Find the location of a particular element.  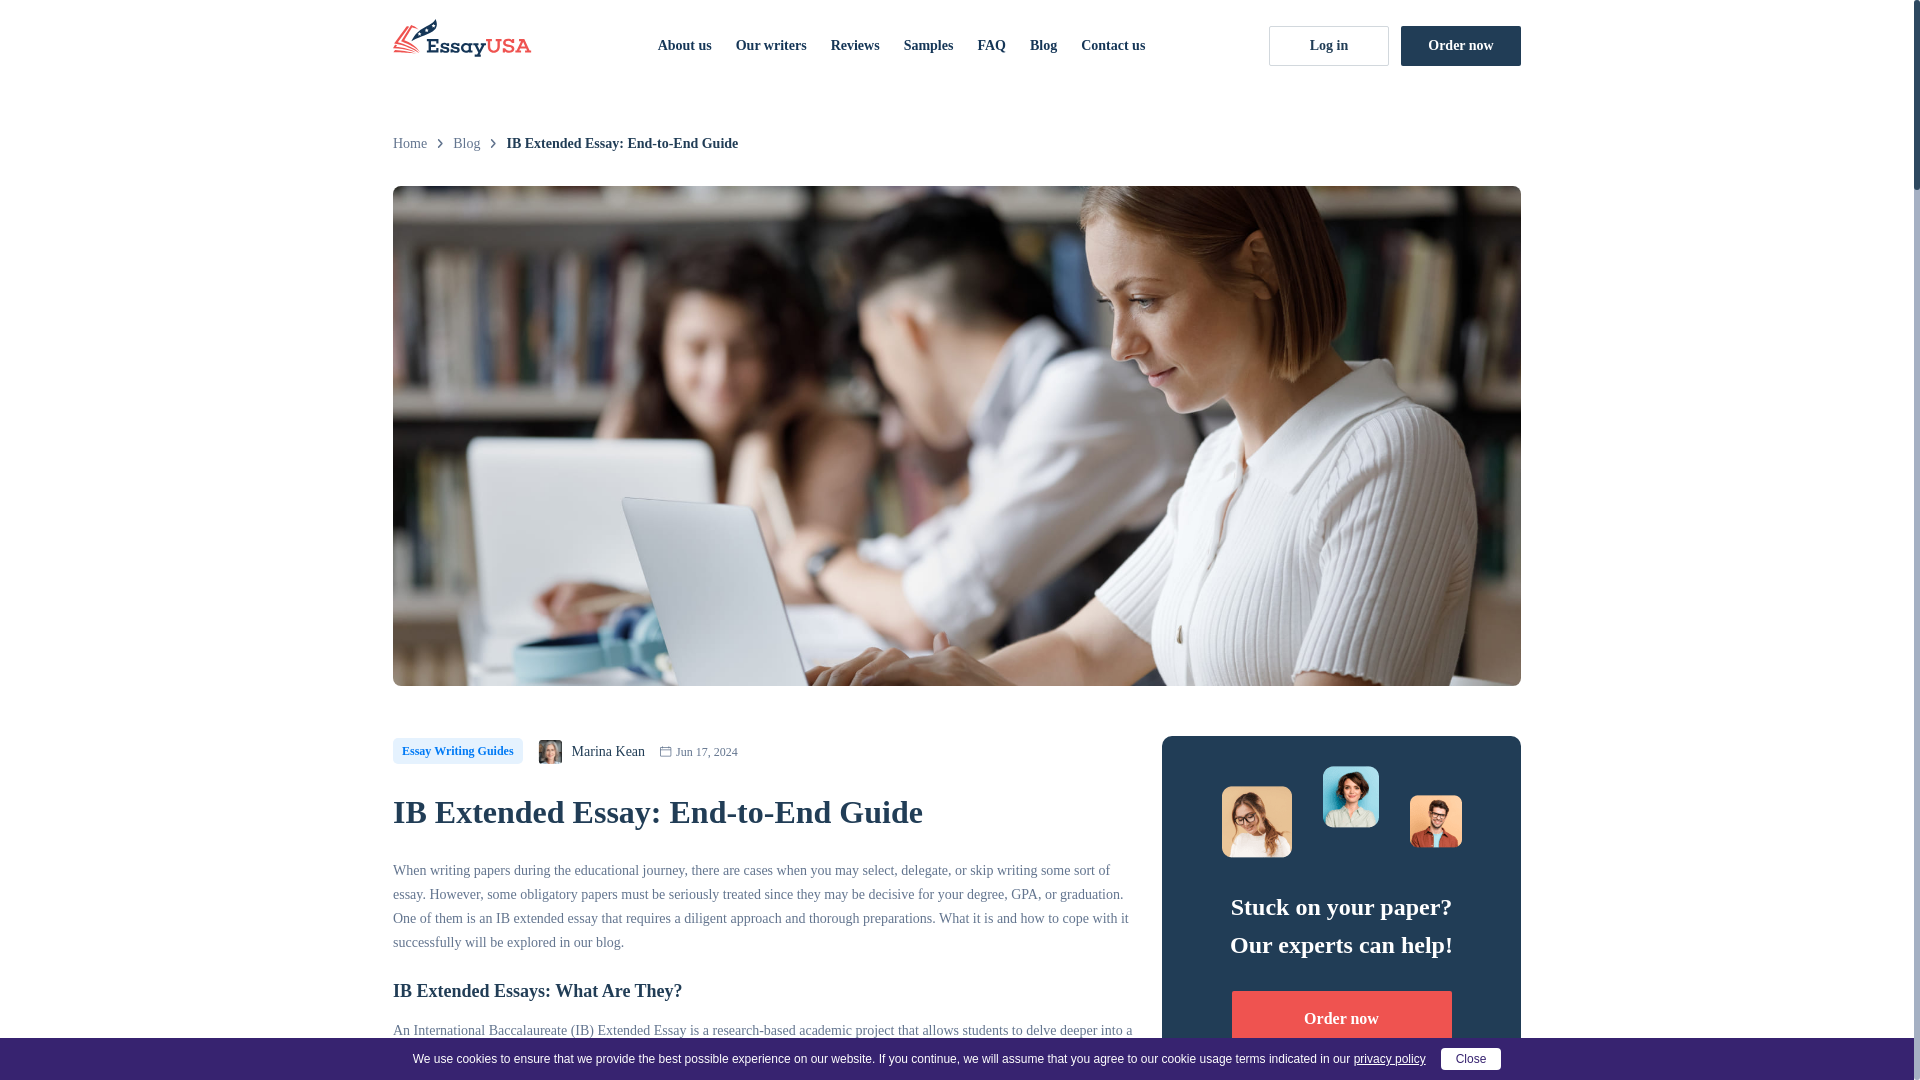

Our writers is located at coordinates (770, 44).